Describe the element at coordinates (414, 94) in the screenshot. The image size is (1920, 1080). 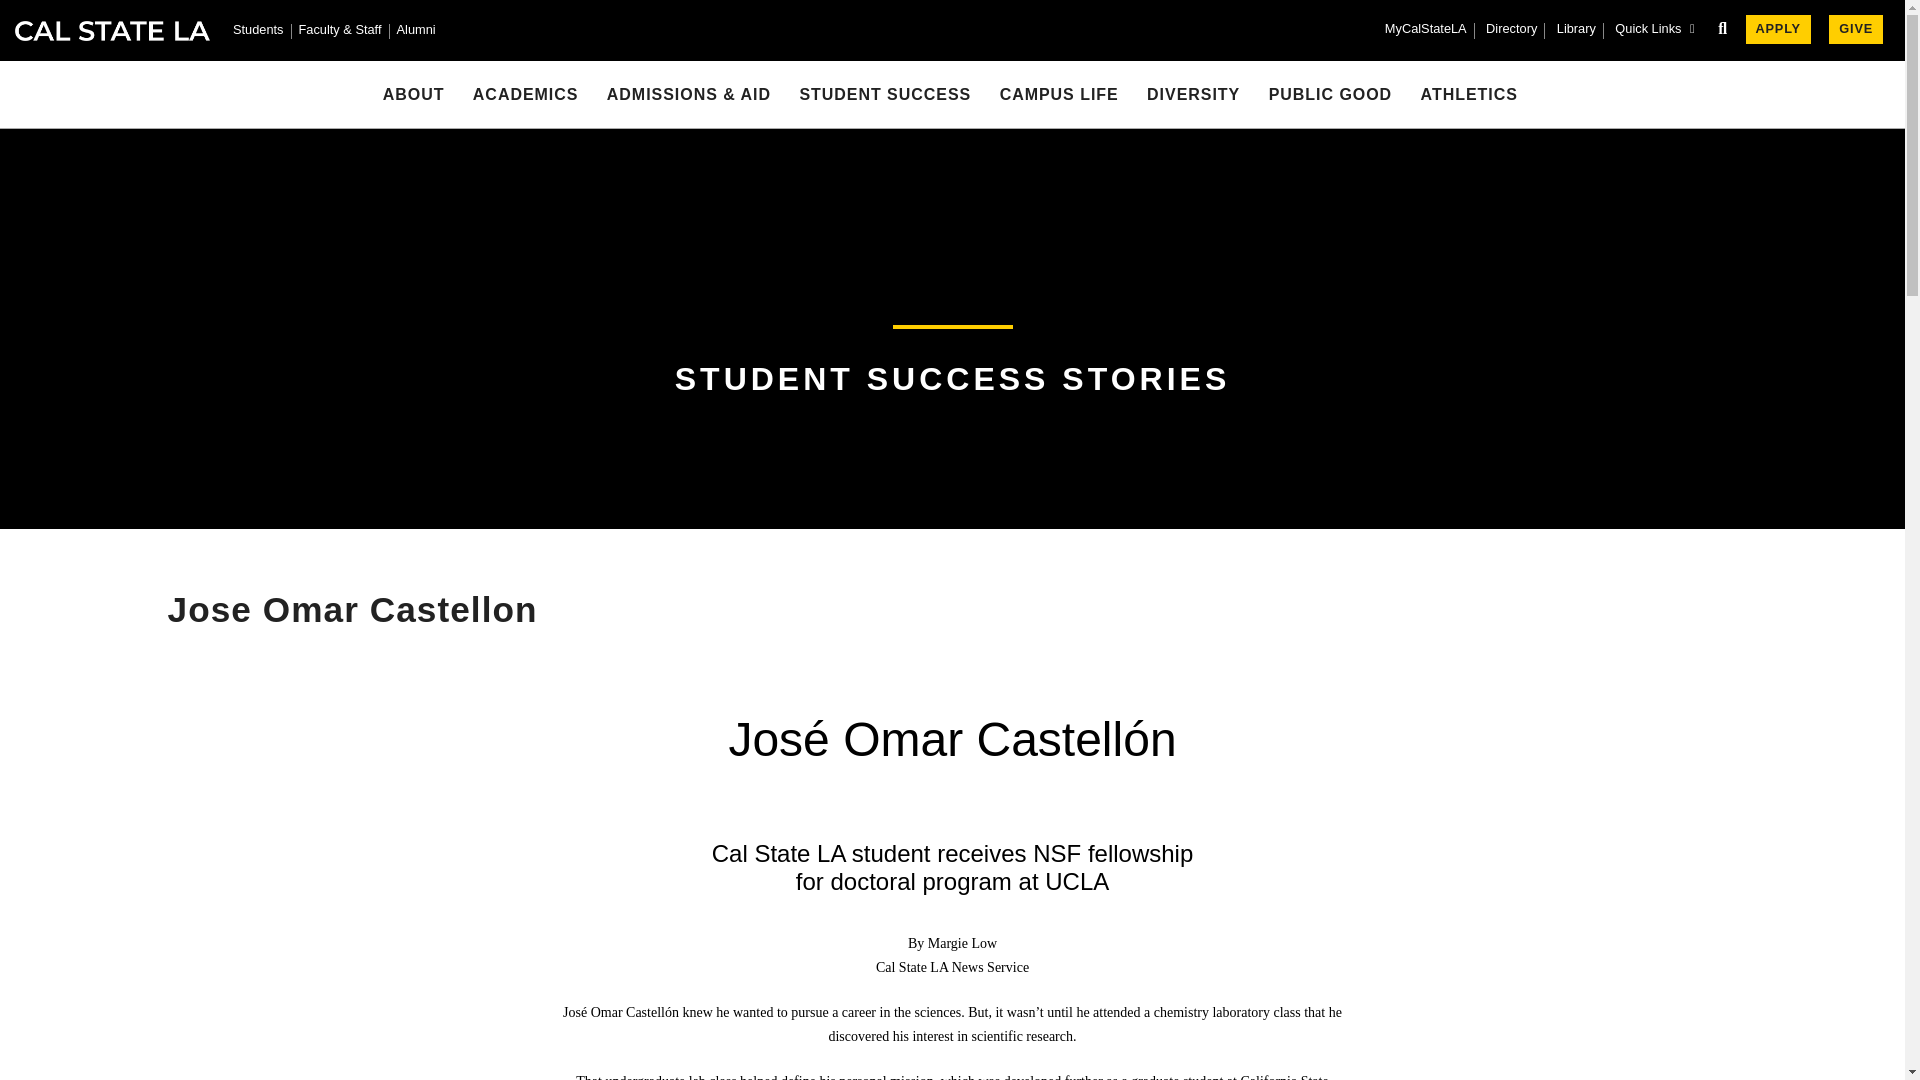
I see `ABOUT` at that location.